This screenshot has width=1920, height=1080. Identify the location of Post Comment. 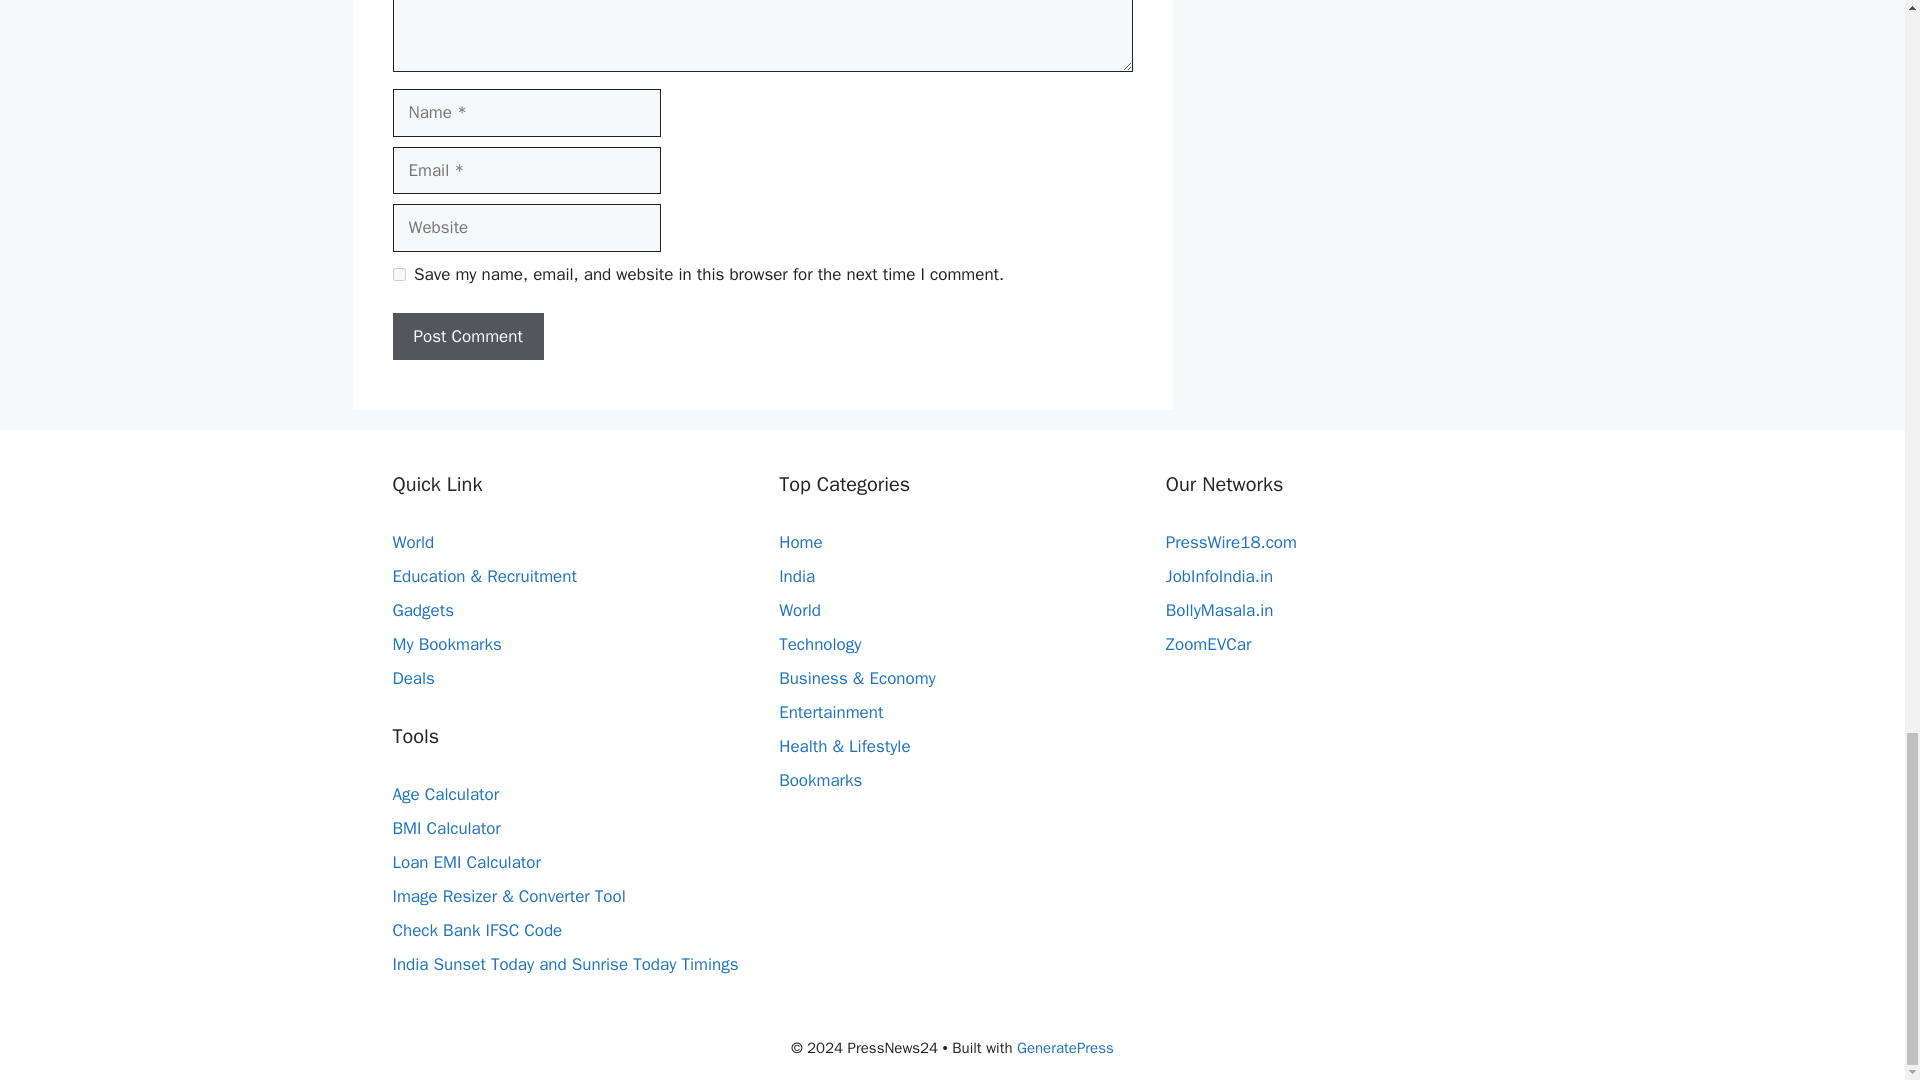
(467, 336).